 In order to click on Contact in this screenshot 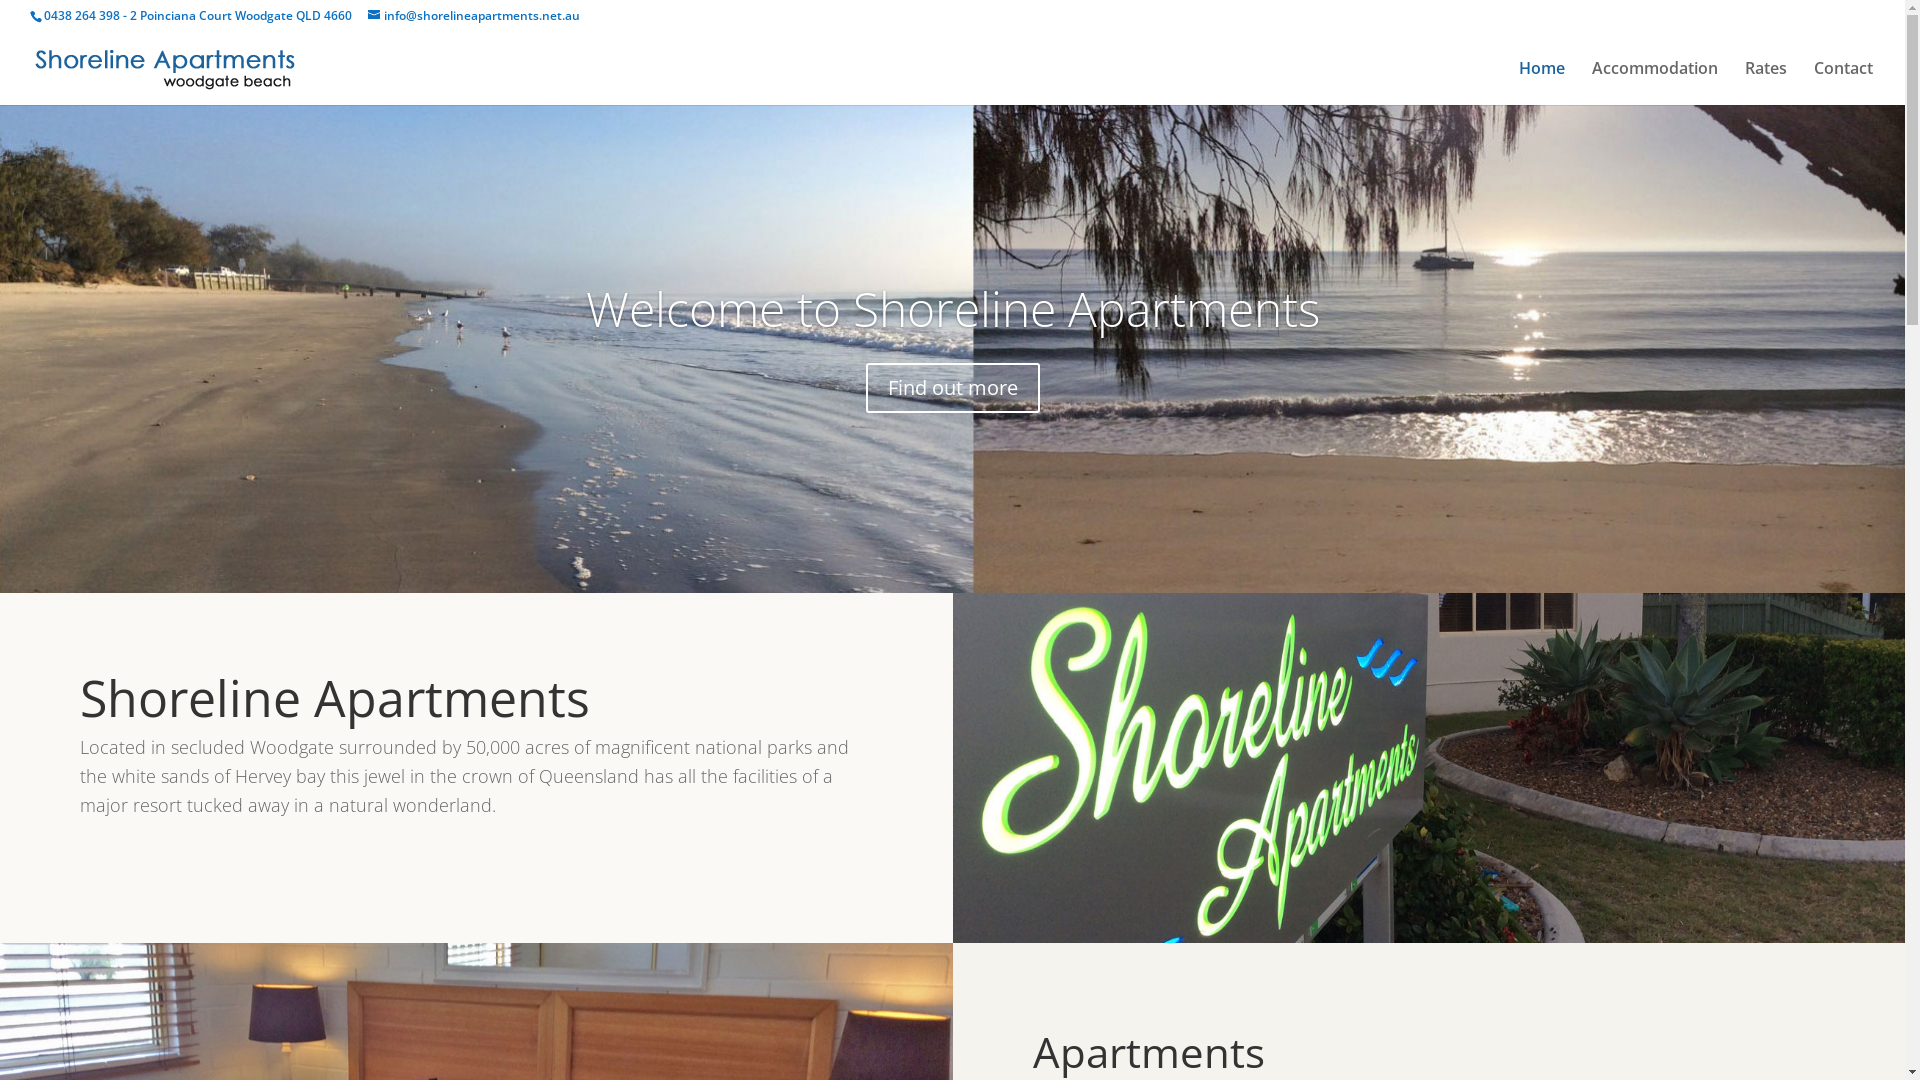, I will do `click(1844, 83)`.